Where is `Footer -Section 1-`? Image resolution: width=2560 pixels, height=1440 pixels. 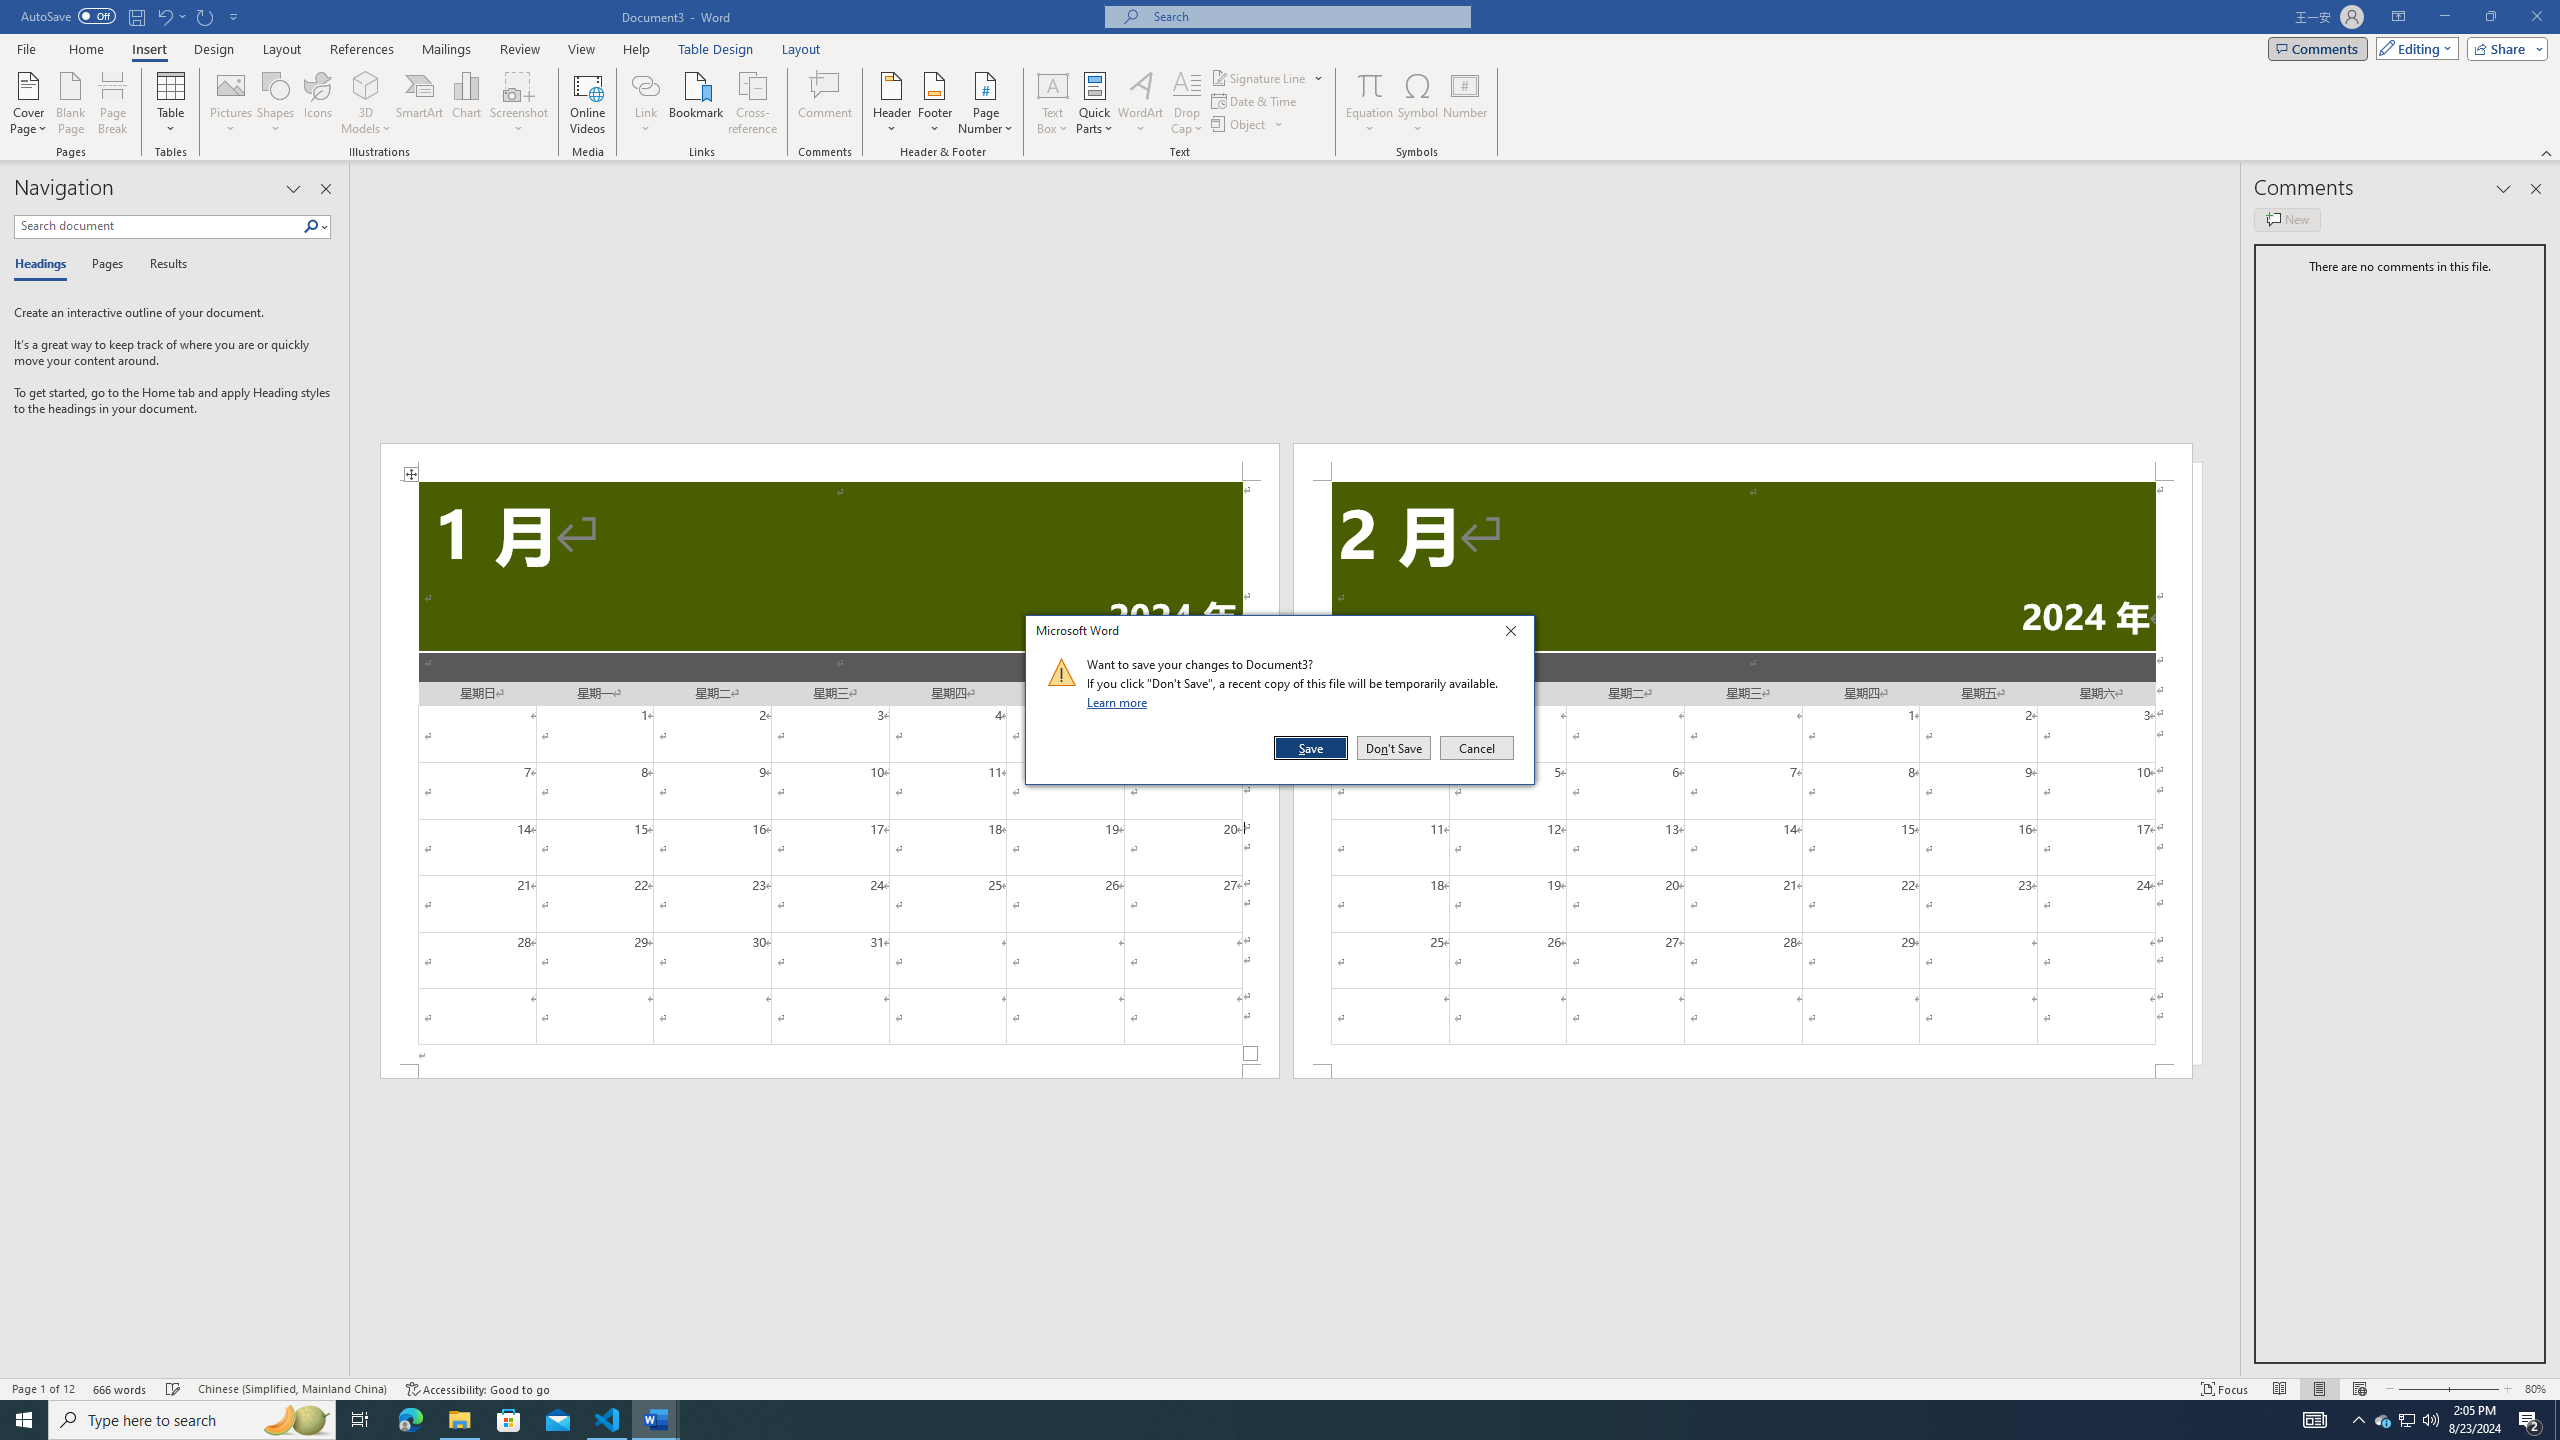
Footer -Section 1- is located at coordinates (829, 1071).